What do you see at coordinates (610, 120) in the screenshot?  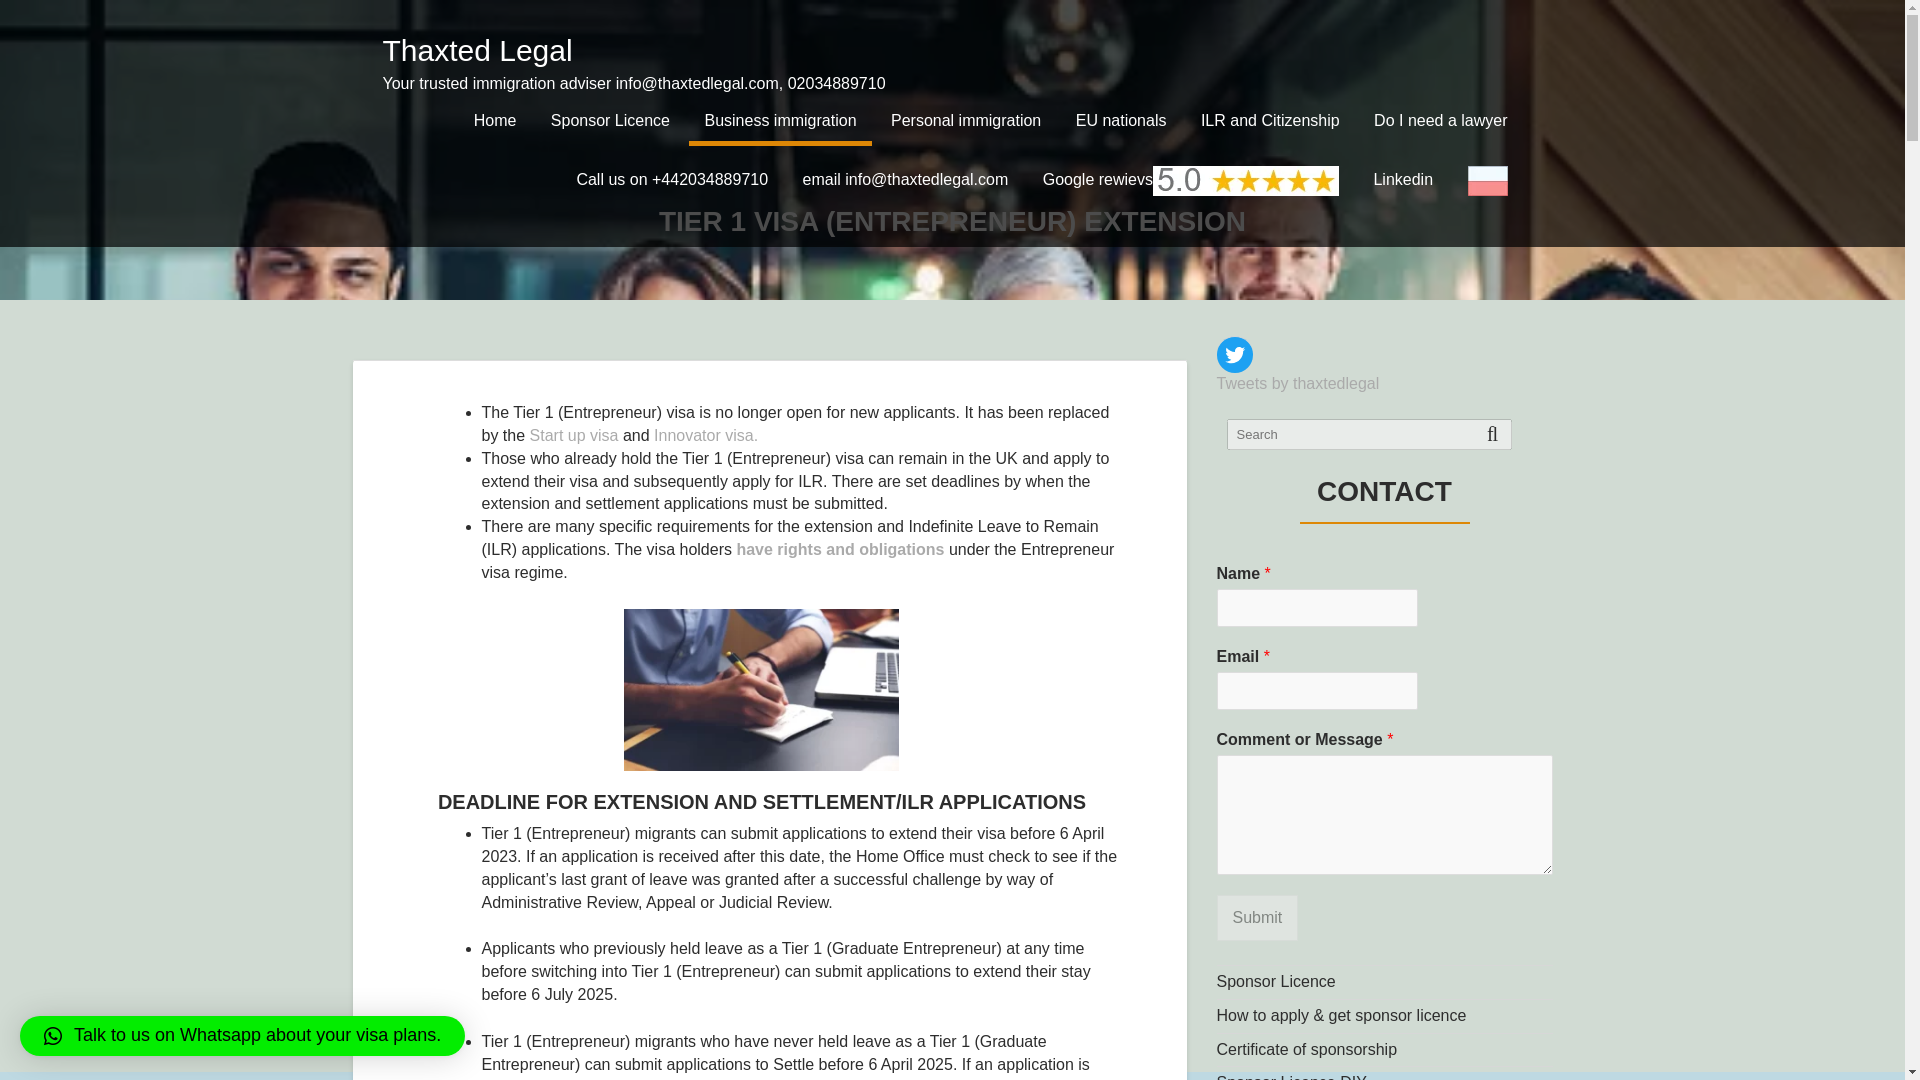 I see `Sponsor Licence` at bounding box center [610, 120].